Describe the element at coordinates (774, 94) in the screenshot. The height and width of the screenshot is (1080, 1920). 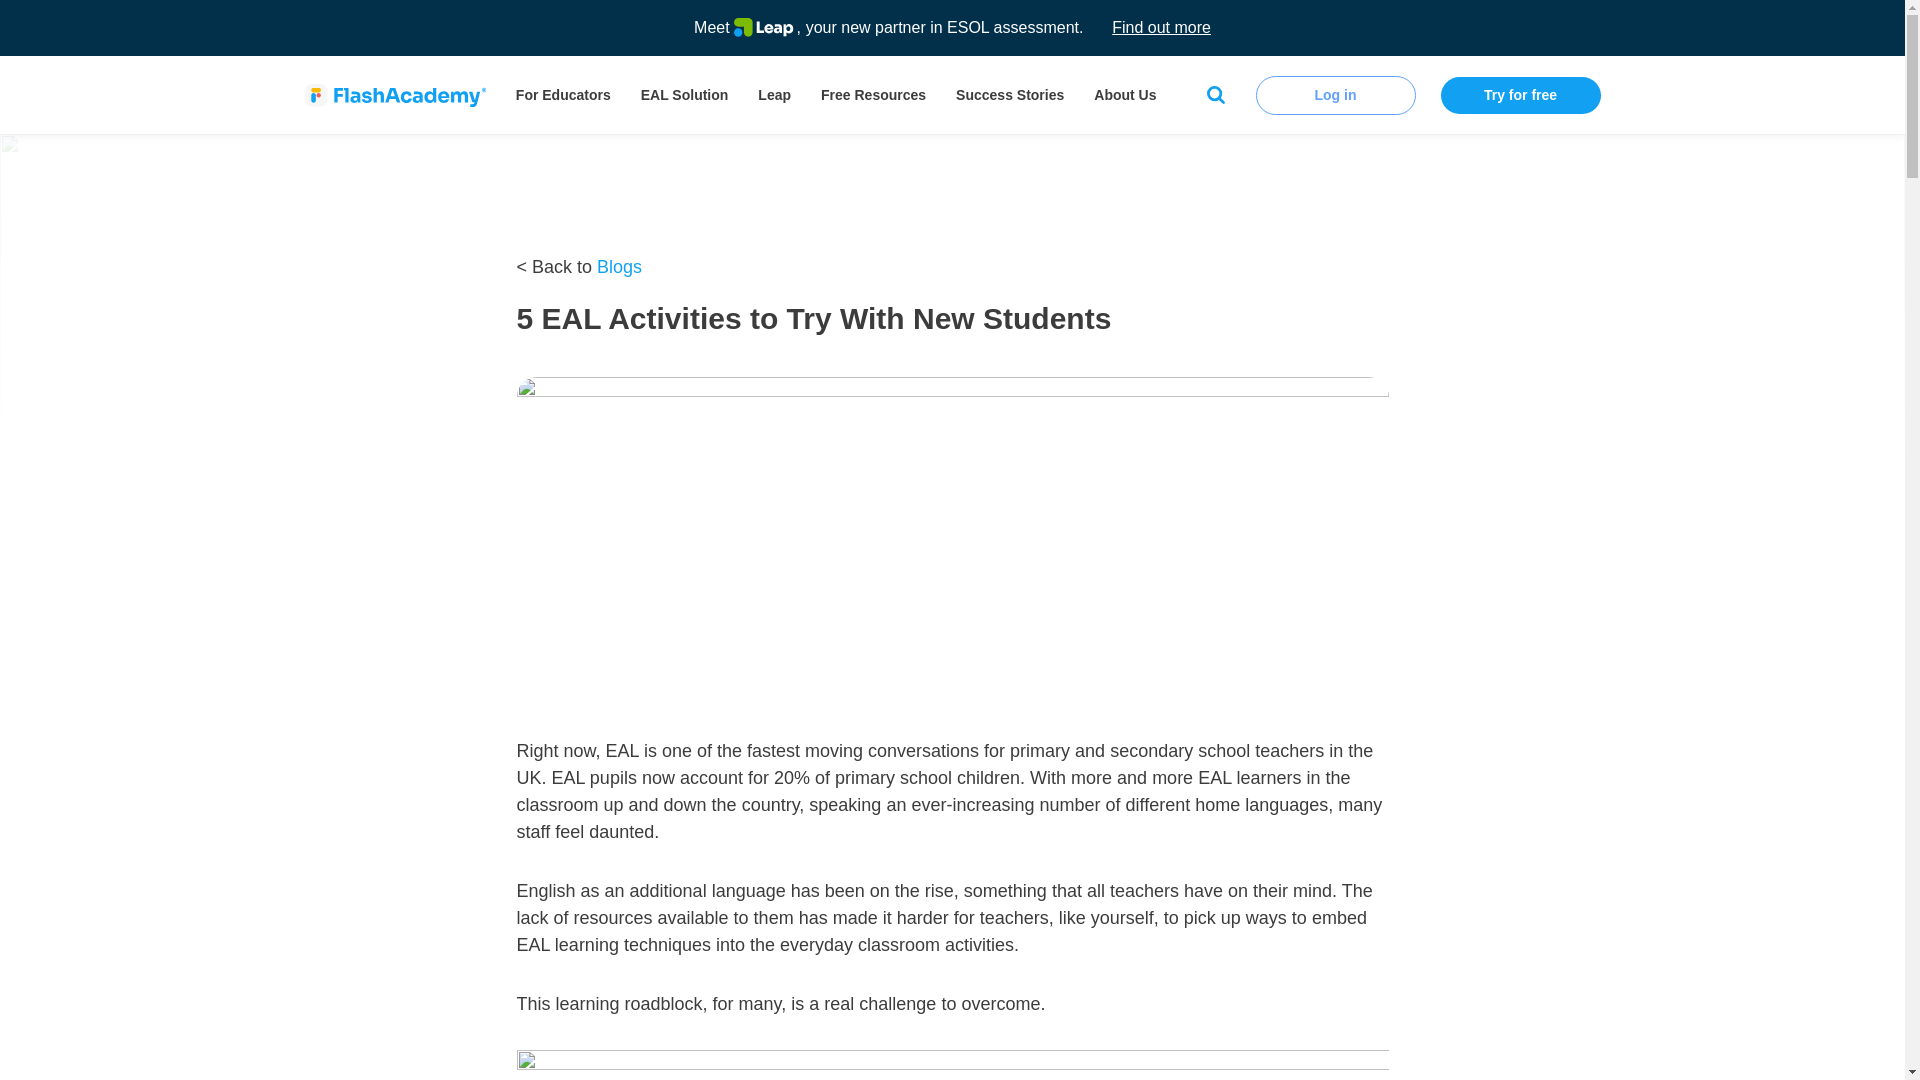
I see `Leap` at that location.